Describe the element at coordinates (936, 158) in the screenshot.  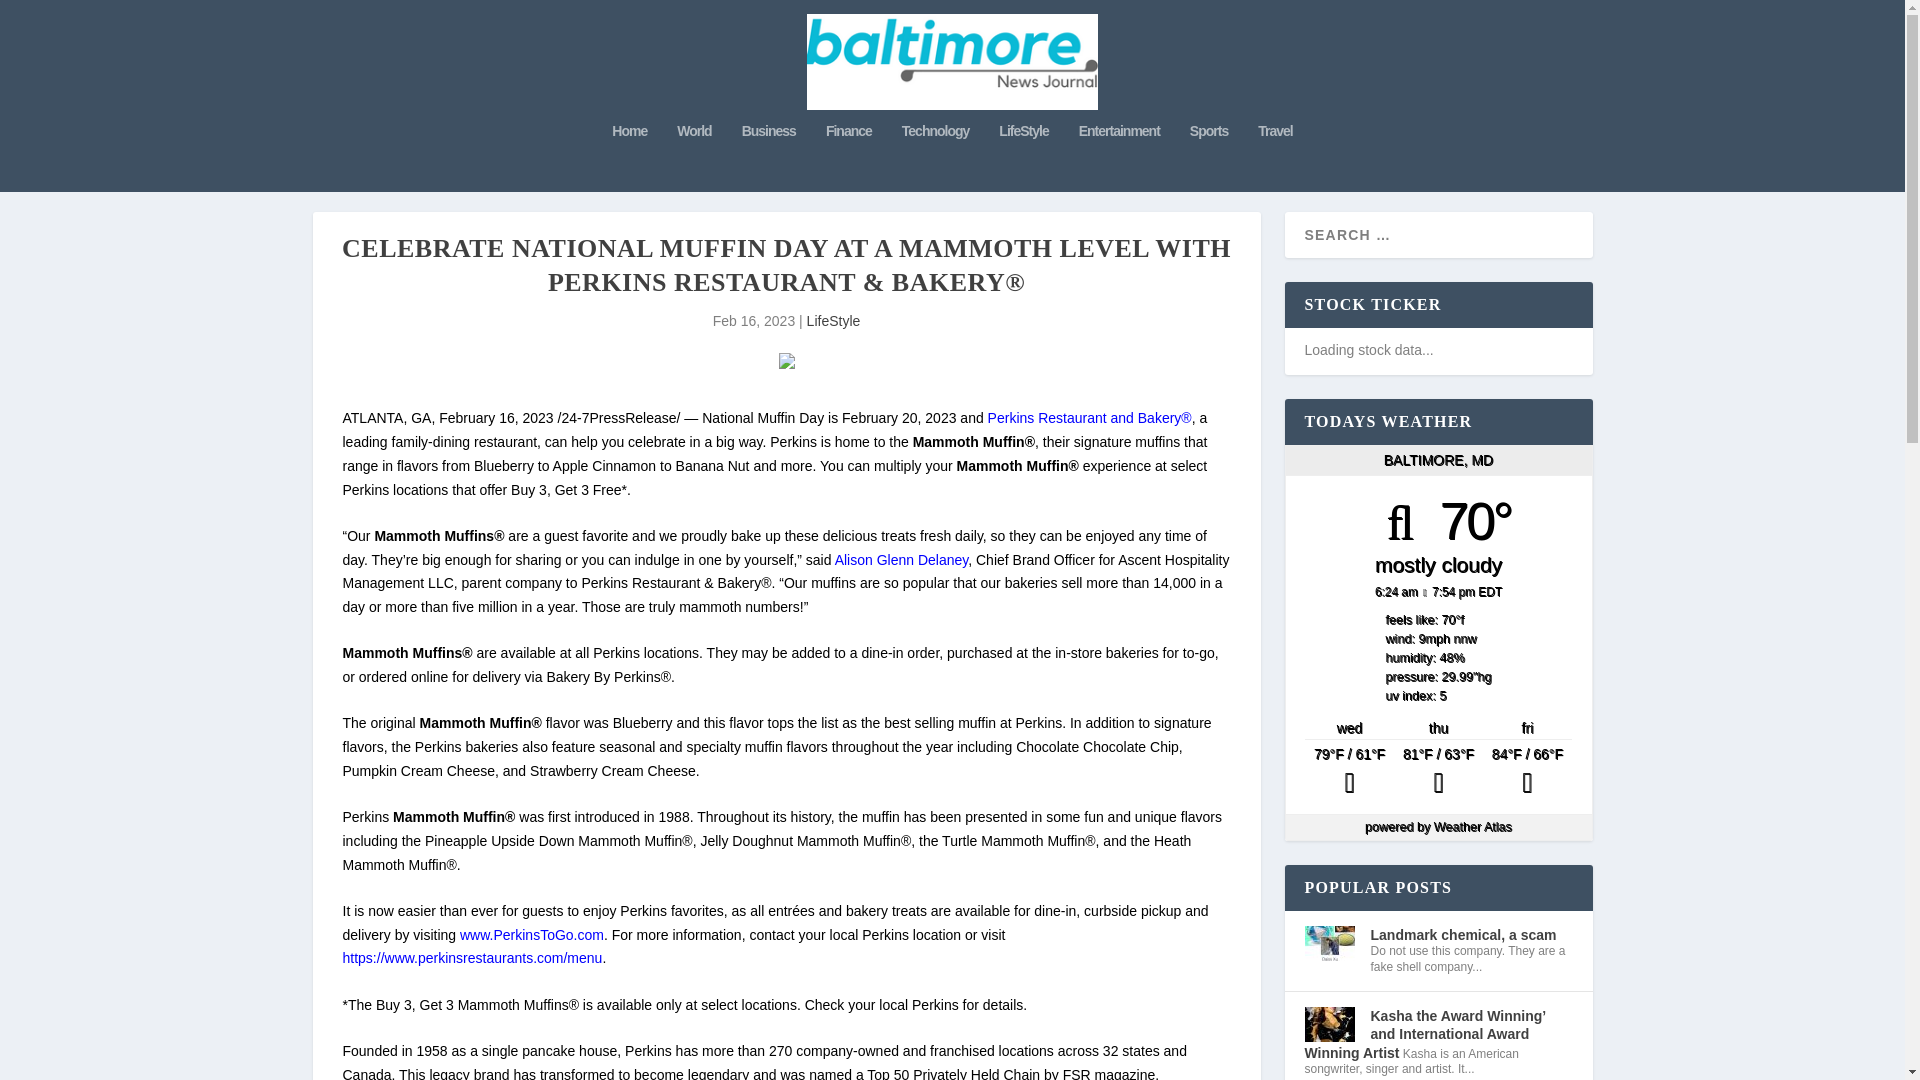
I see `Technology` at that location.